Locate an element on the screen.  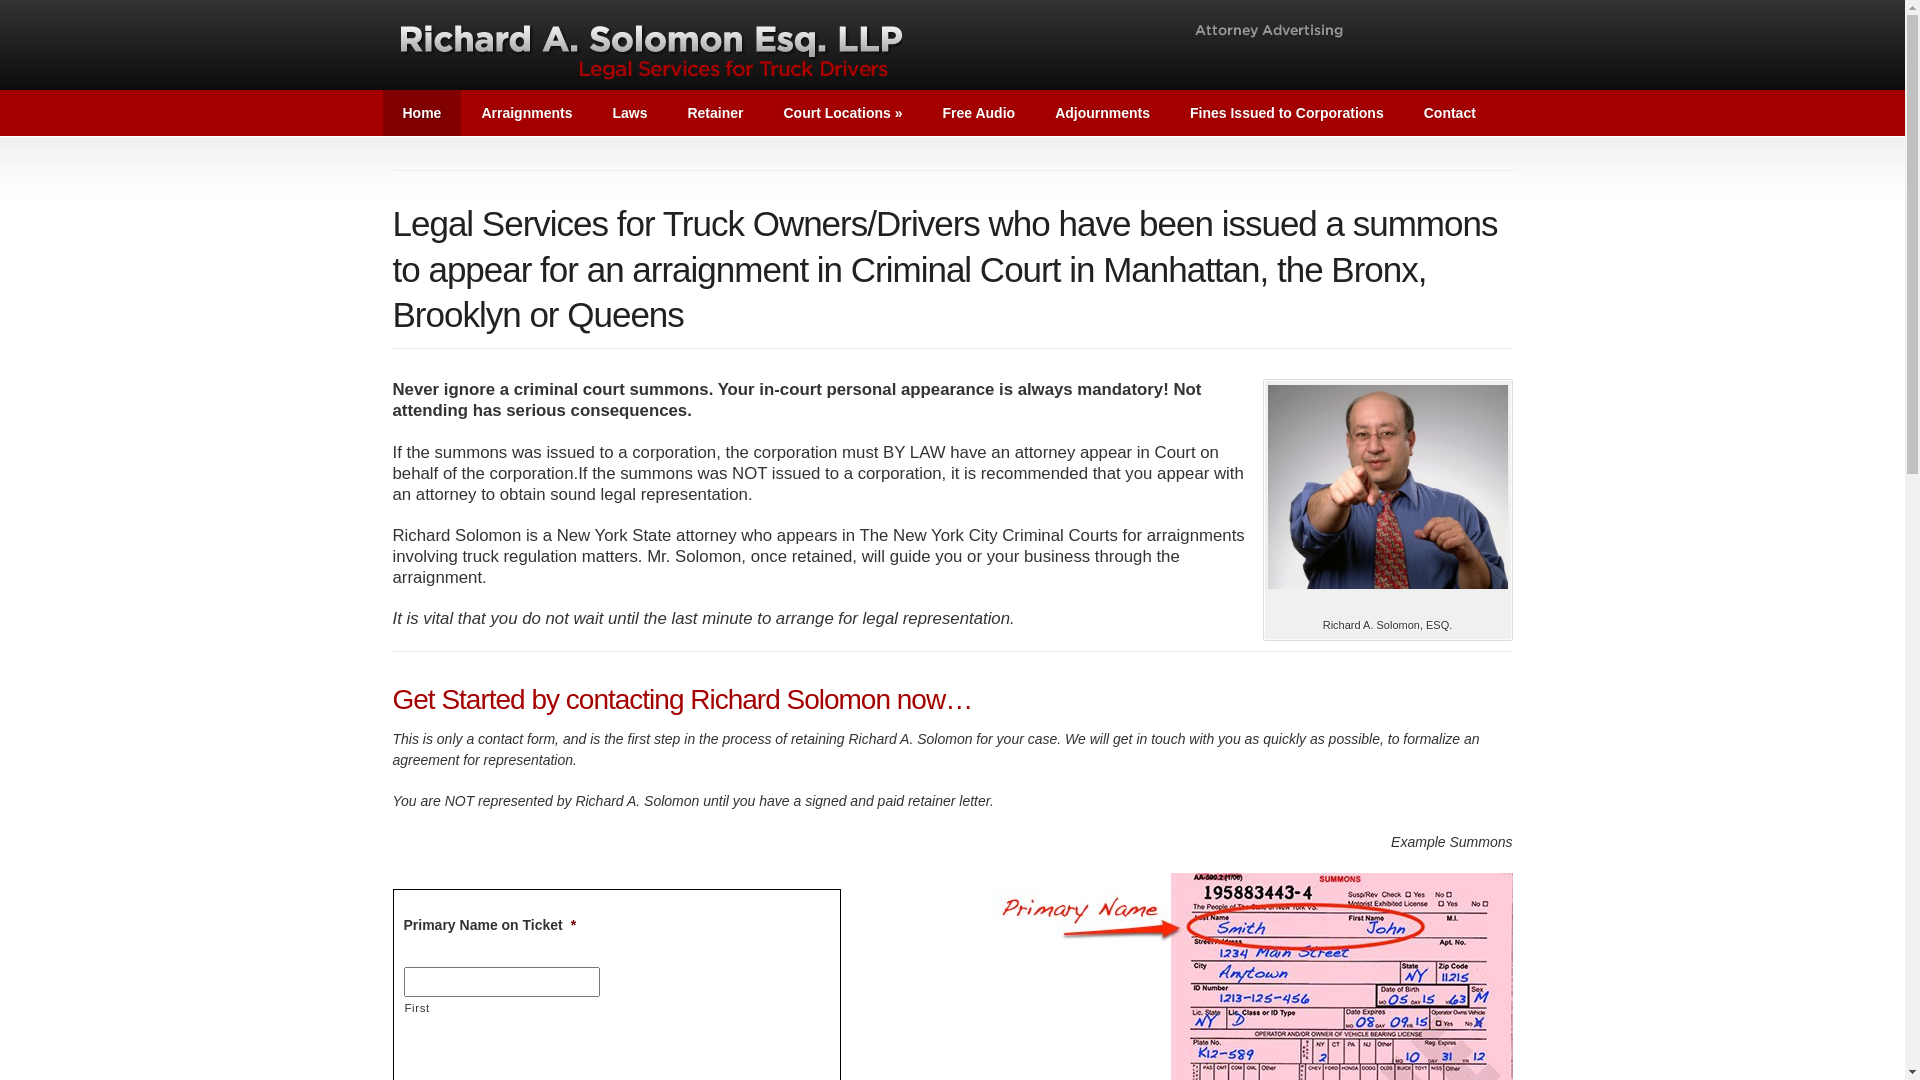
Submit is located at coordinates (36, 7).